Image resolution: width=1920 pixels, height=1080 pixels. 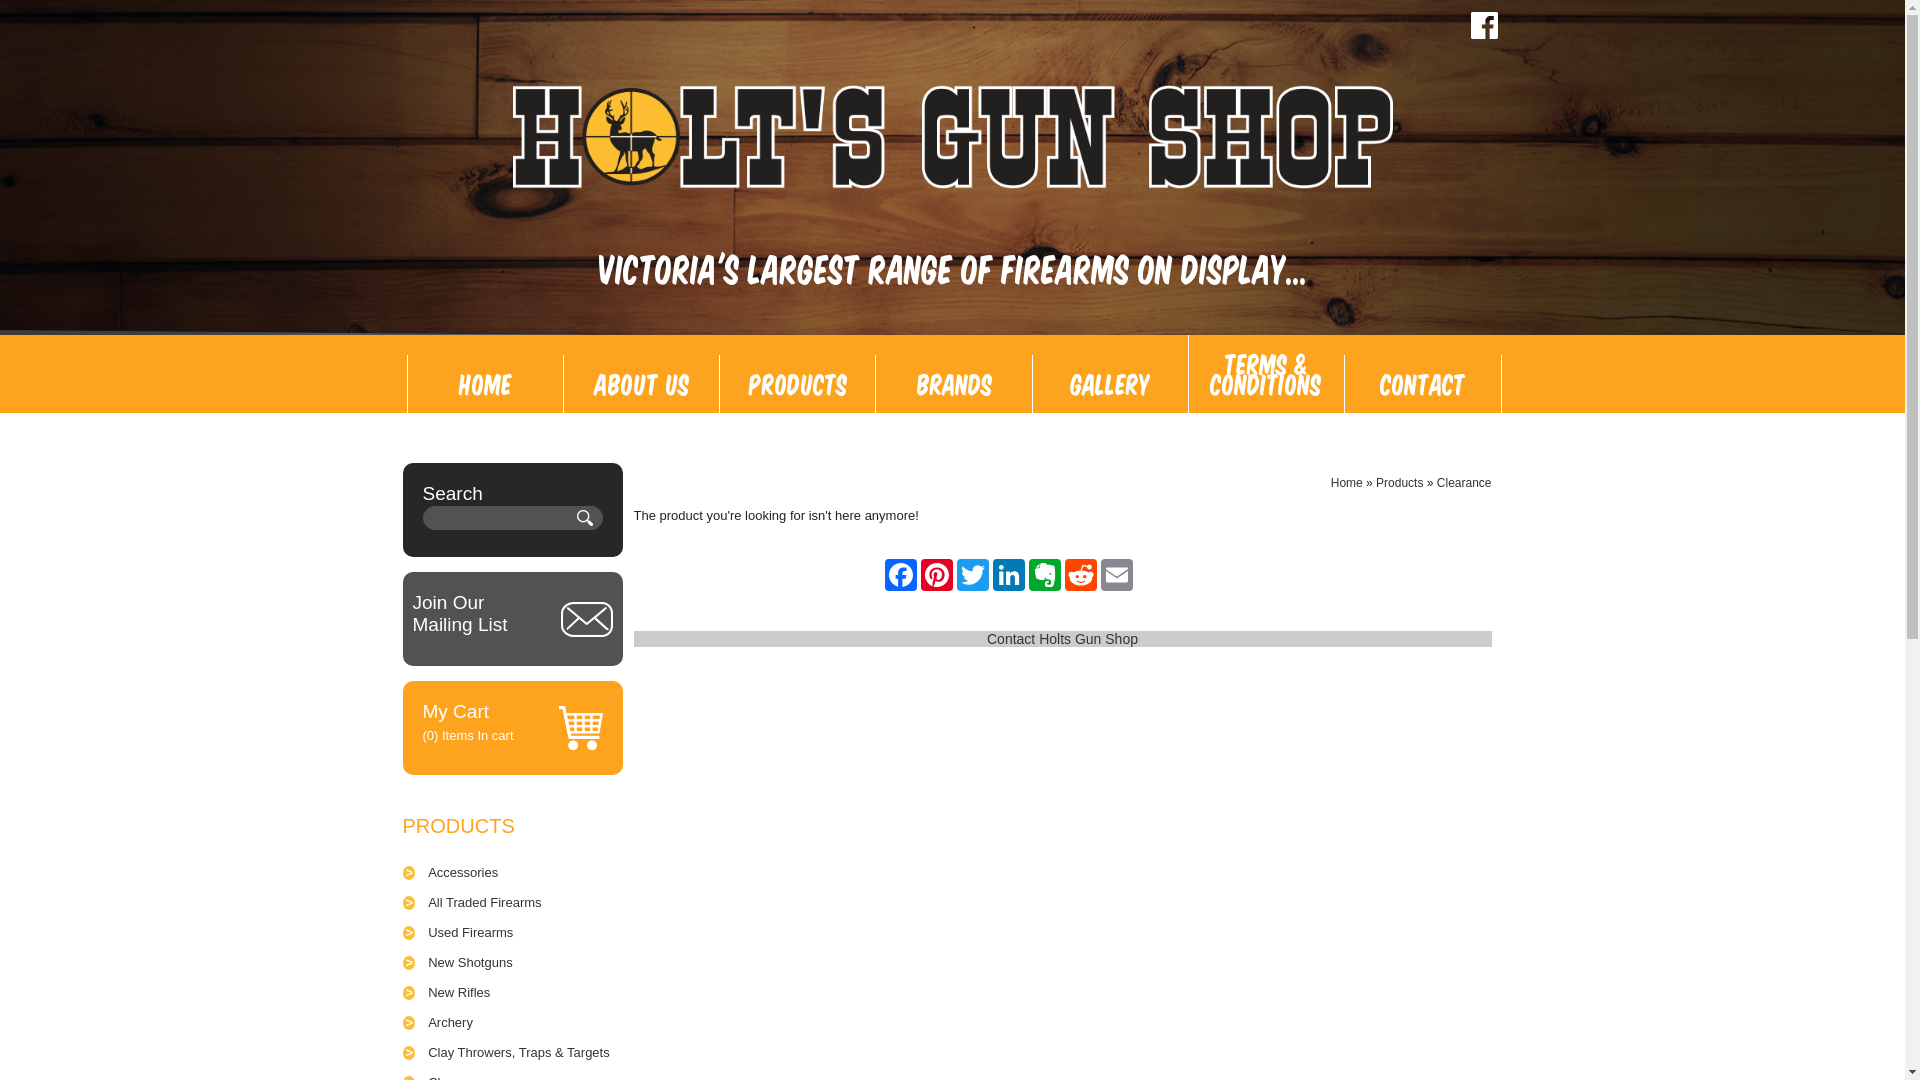 What do you see at coordinates (798, 384) in the screenshot?
I see `Products` at bounding box center [798, 384].